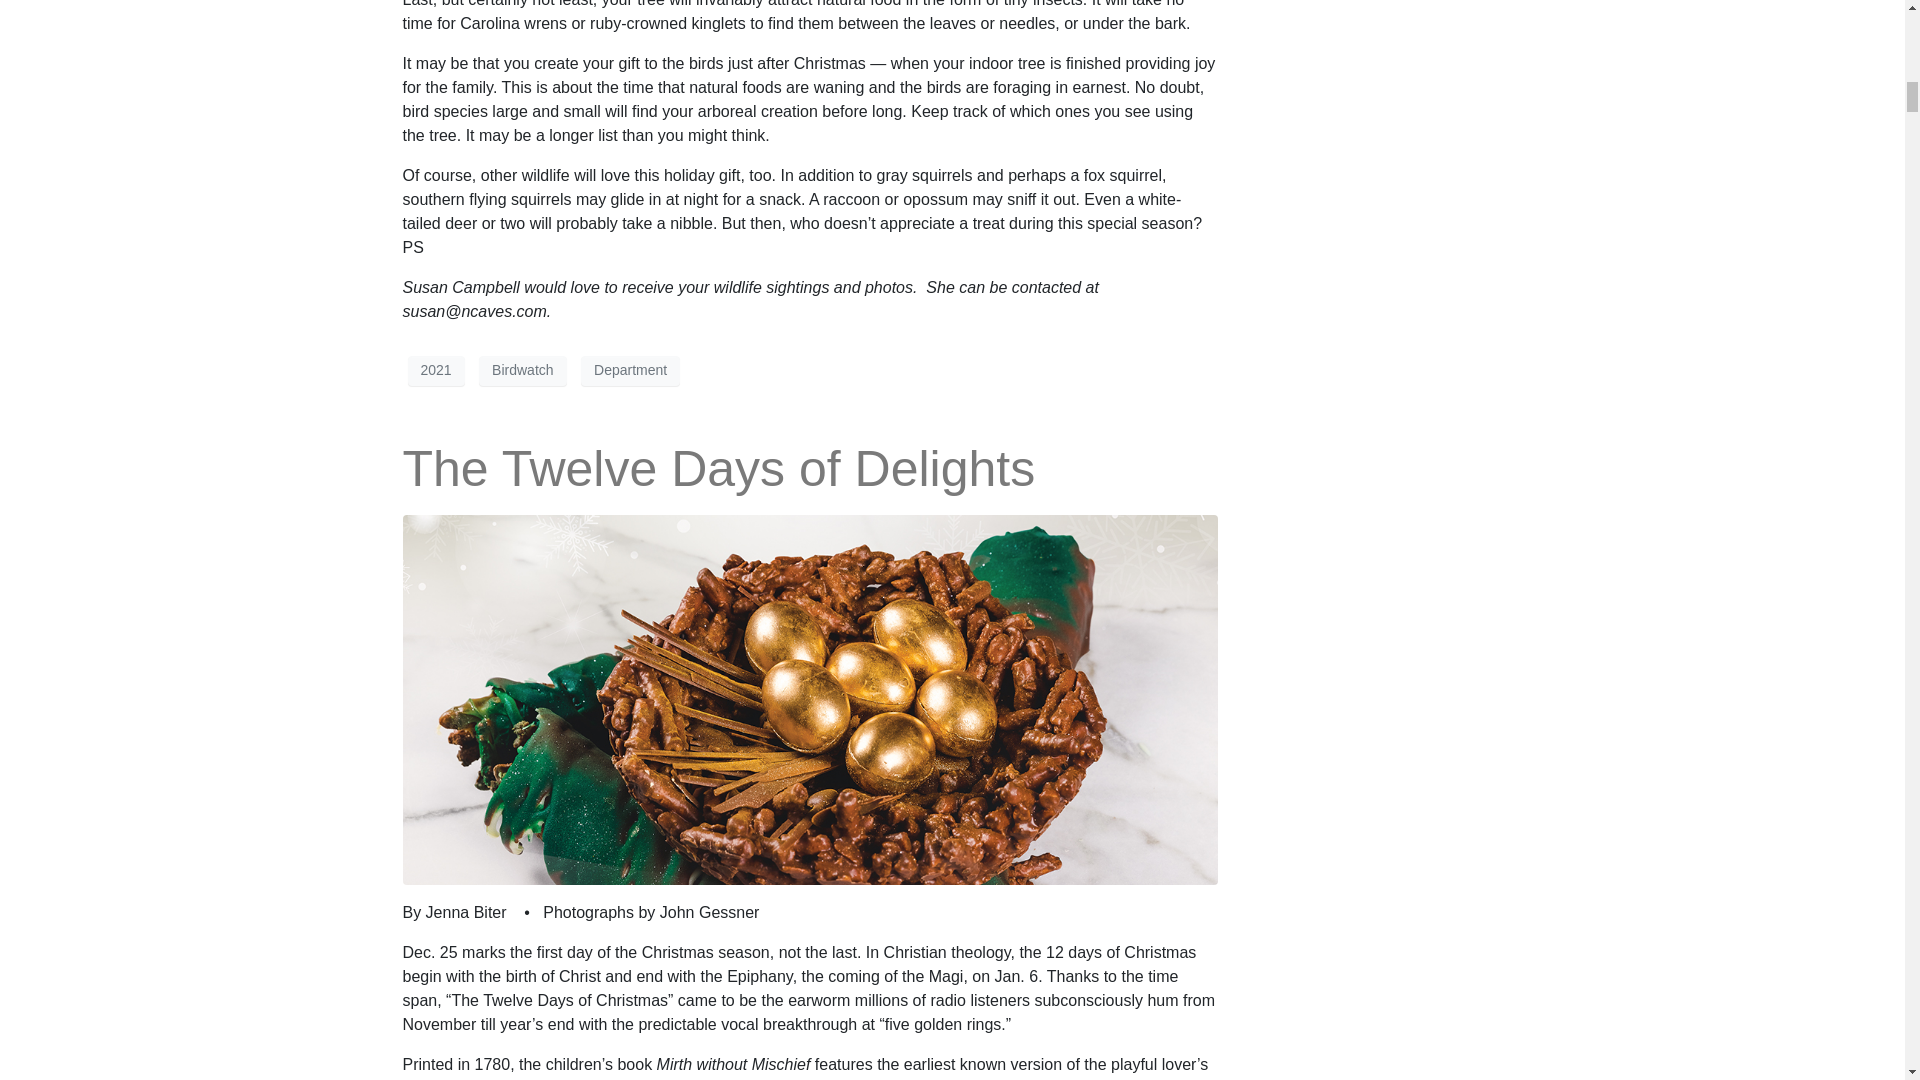 This screenshot has width=1920, height=1080. I want to click on The Twelve Days of Delights, so click(809, 698).